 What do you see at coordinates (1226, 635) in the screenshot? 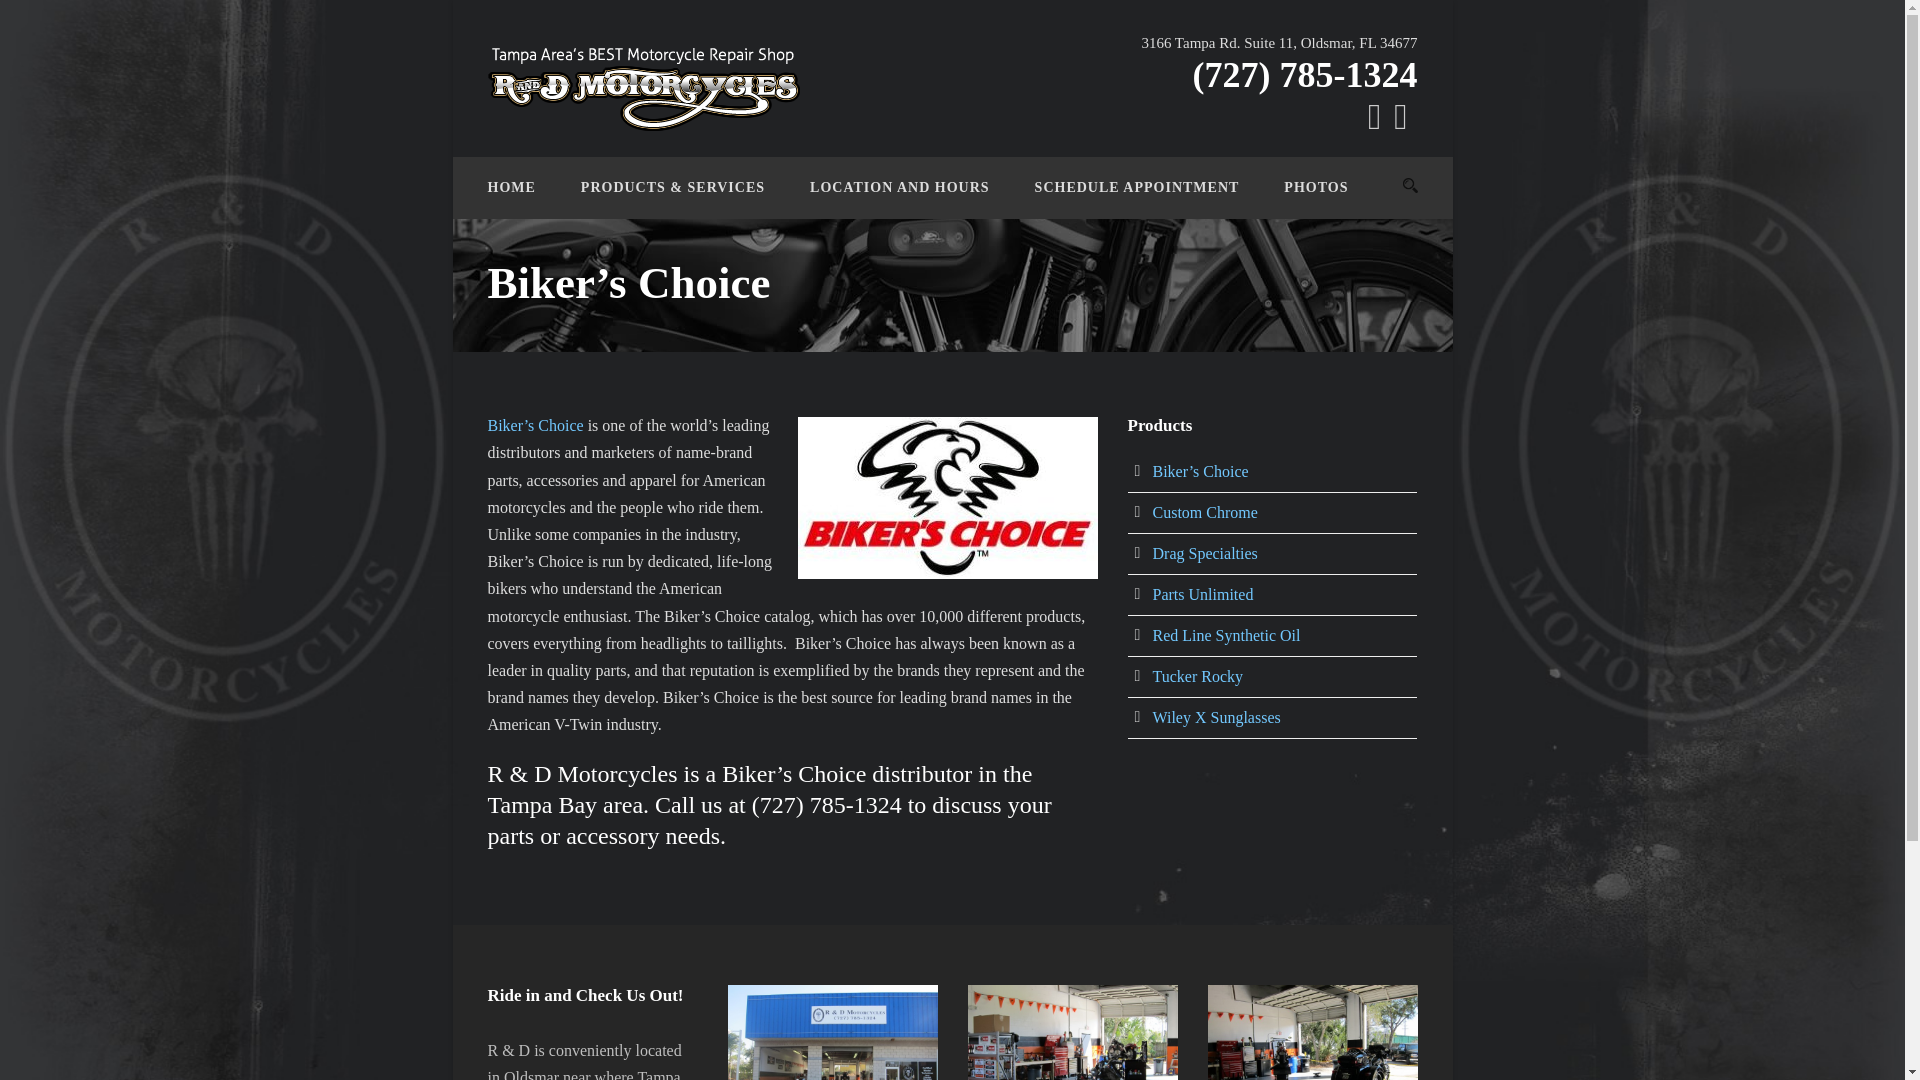
I see `Red Line Synthetic Oil` at bounding box center [1226, 635].